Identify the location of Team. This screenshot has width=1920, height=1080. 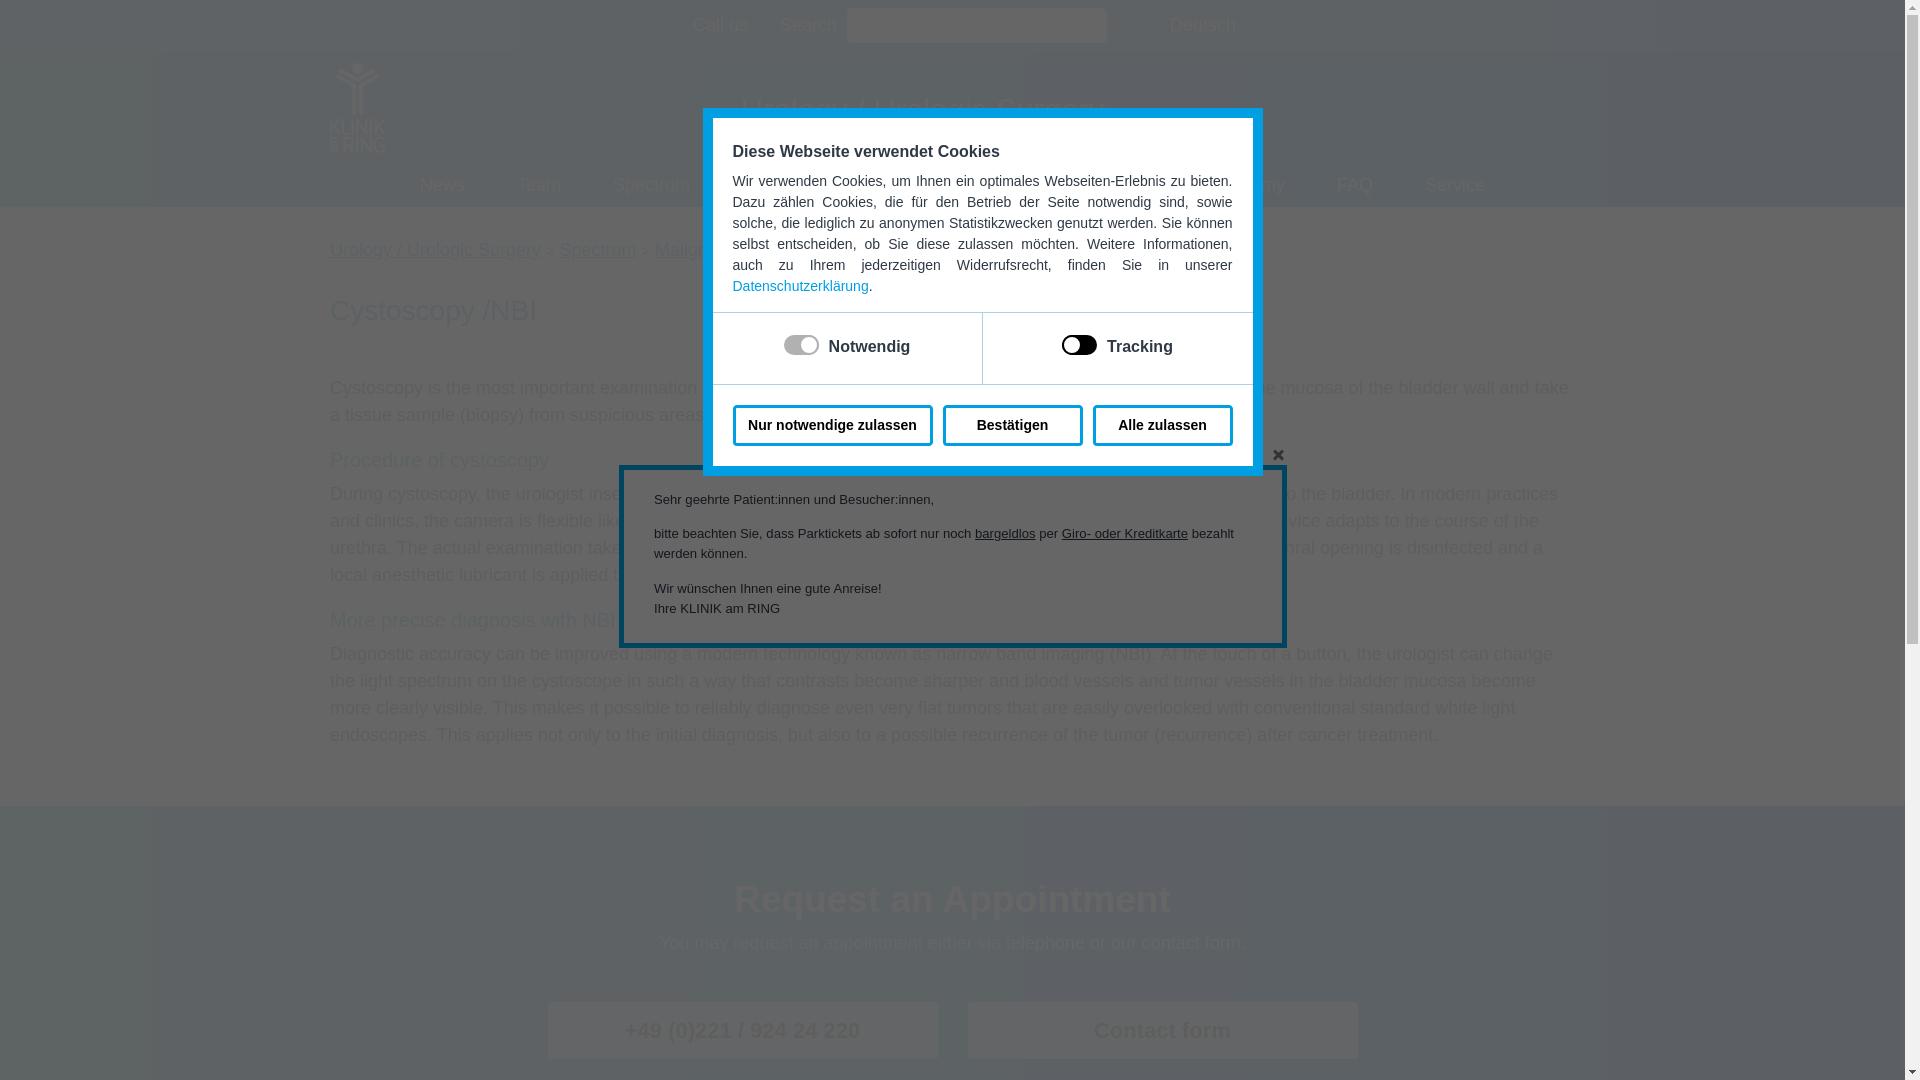
(538, 186).